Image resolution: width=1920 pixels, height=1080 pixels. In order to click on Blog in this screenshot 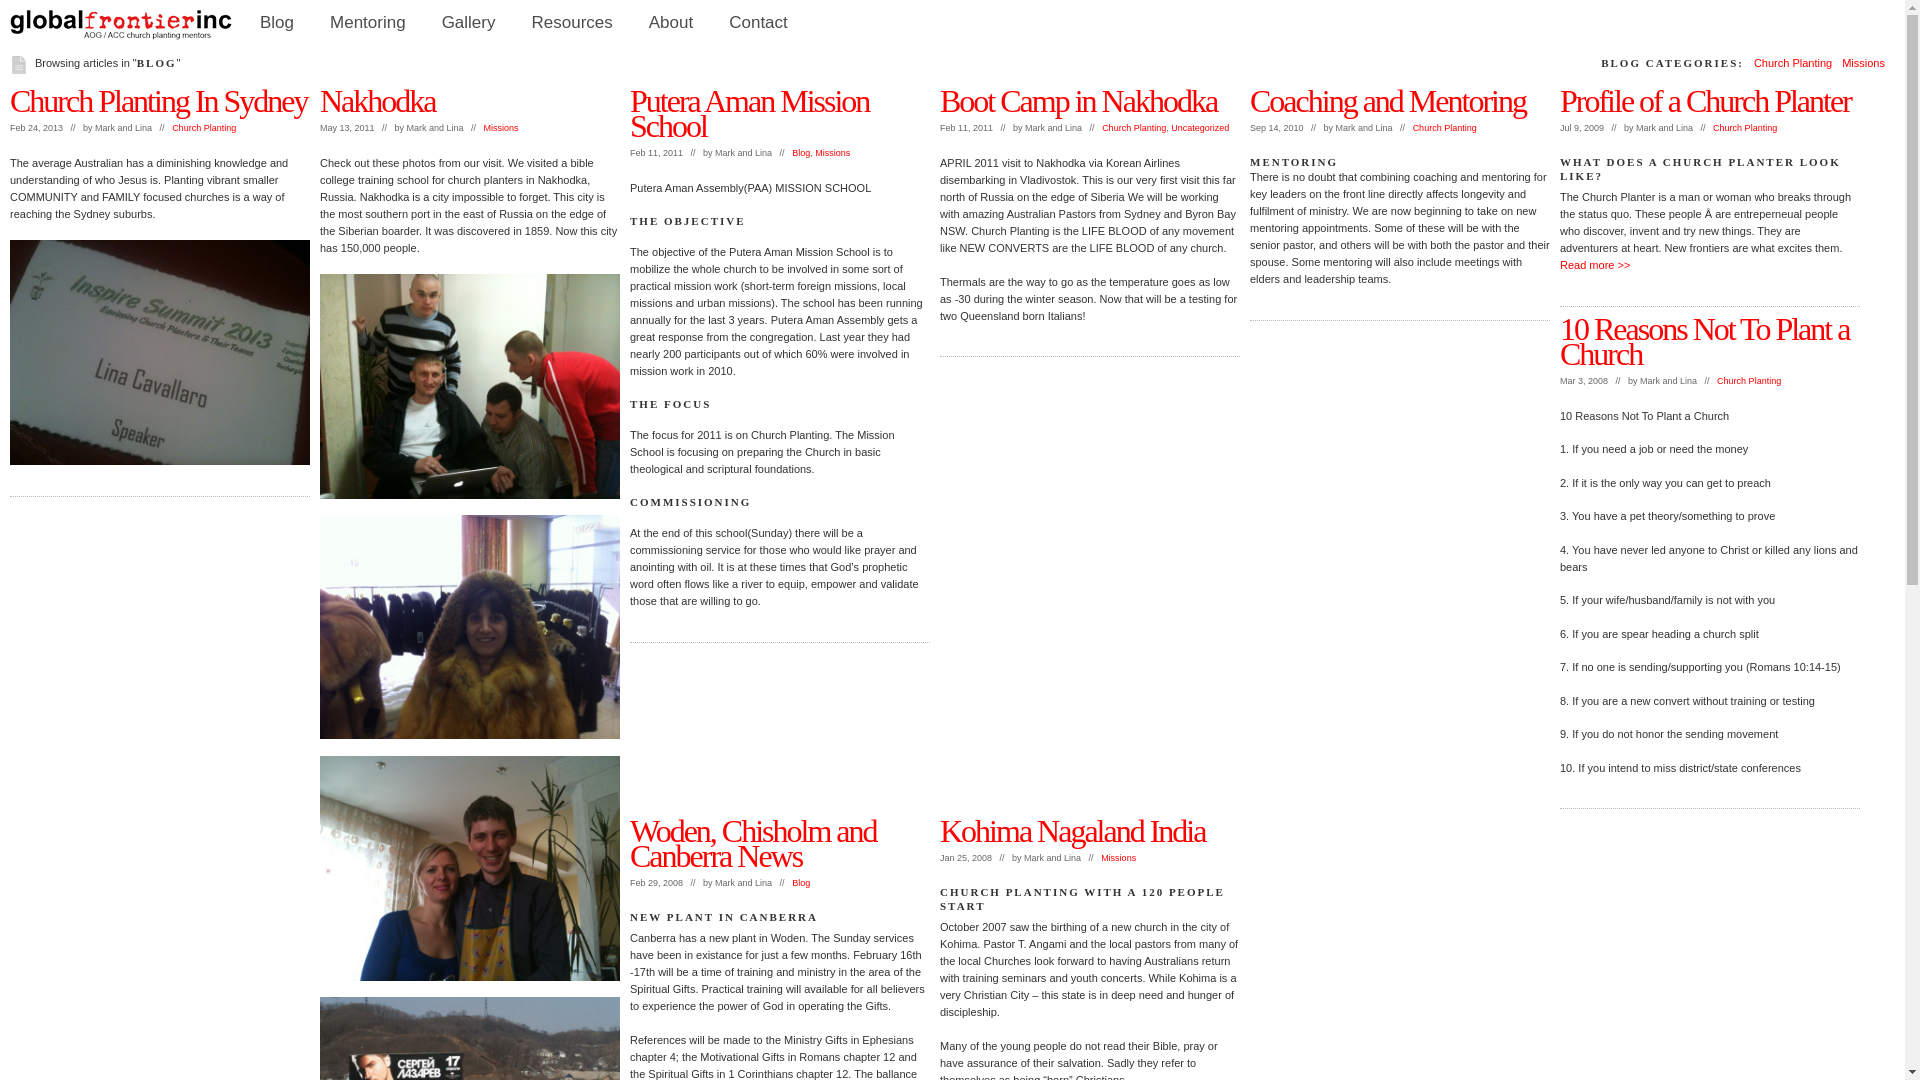, I will do `click(801, 153)`.